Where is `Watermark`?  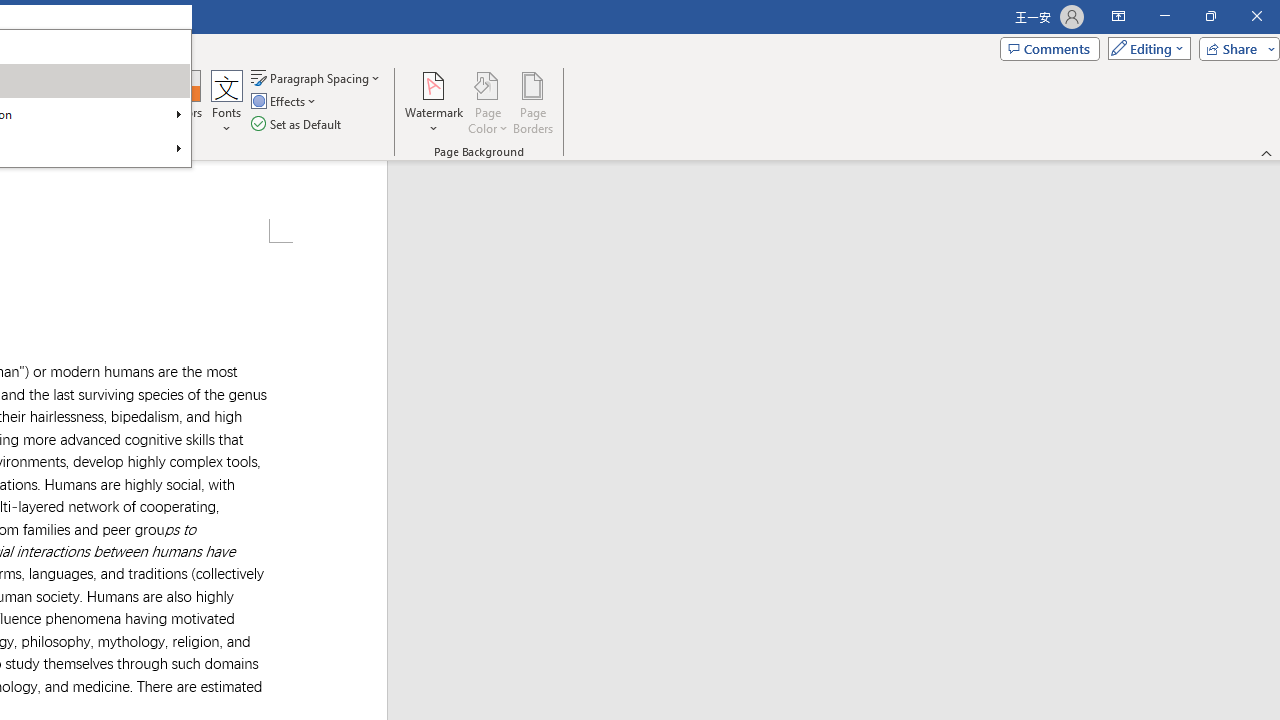
Watermark is located at coordinates (434, 102).